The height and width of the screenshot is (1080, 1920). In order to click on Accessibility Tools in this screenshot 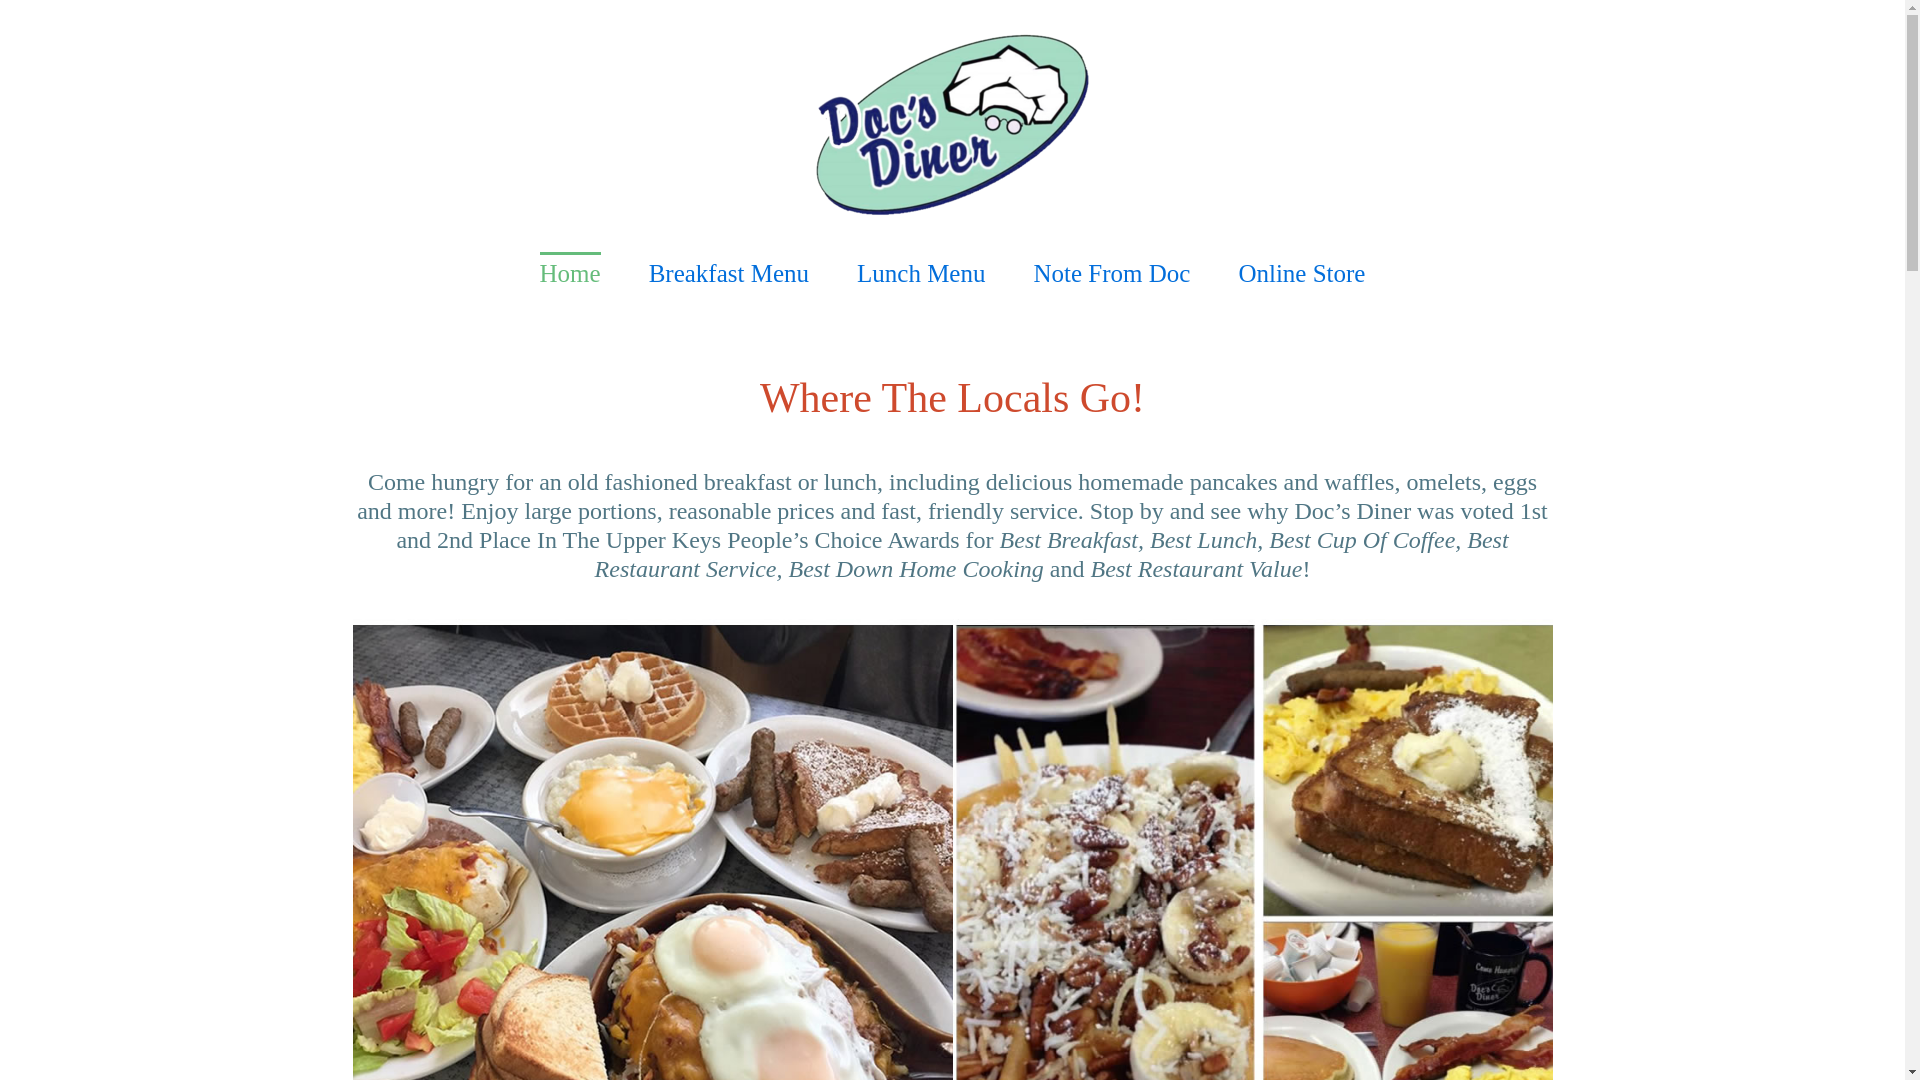, I will do `click(570, 271)`.